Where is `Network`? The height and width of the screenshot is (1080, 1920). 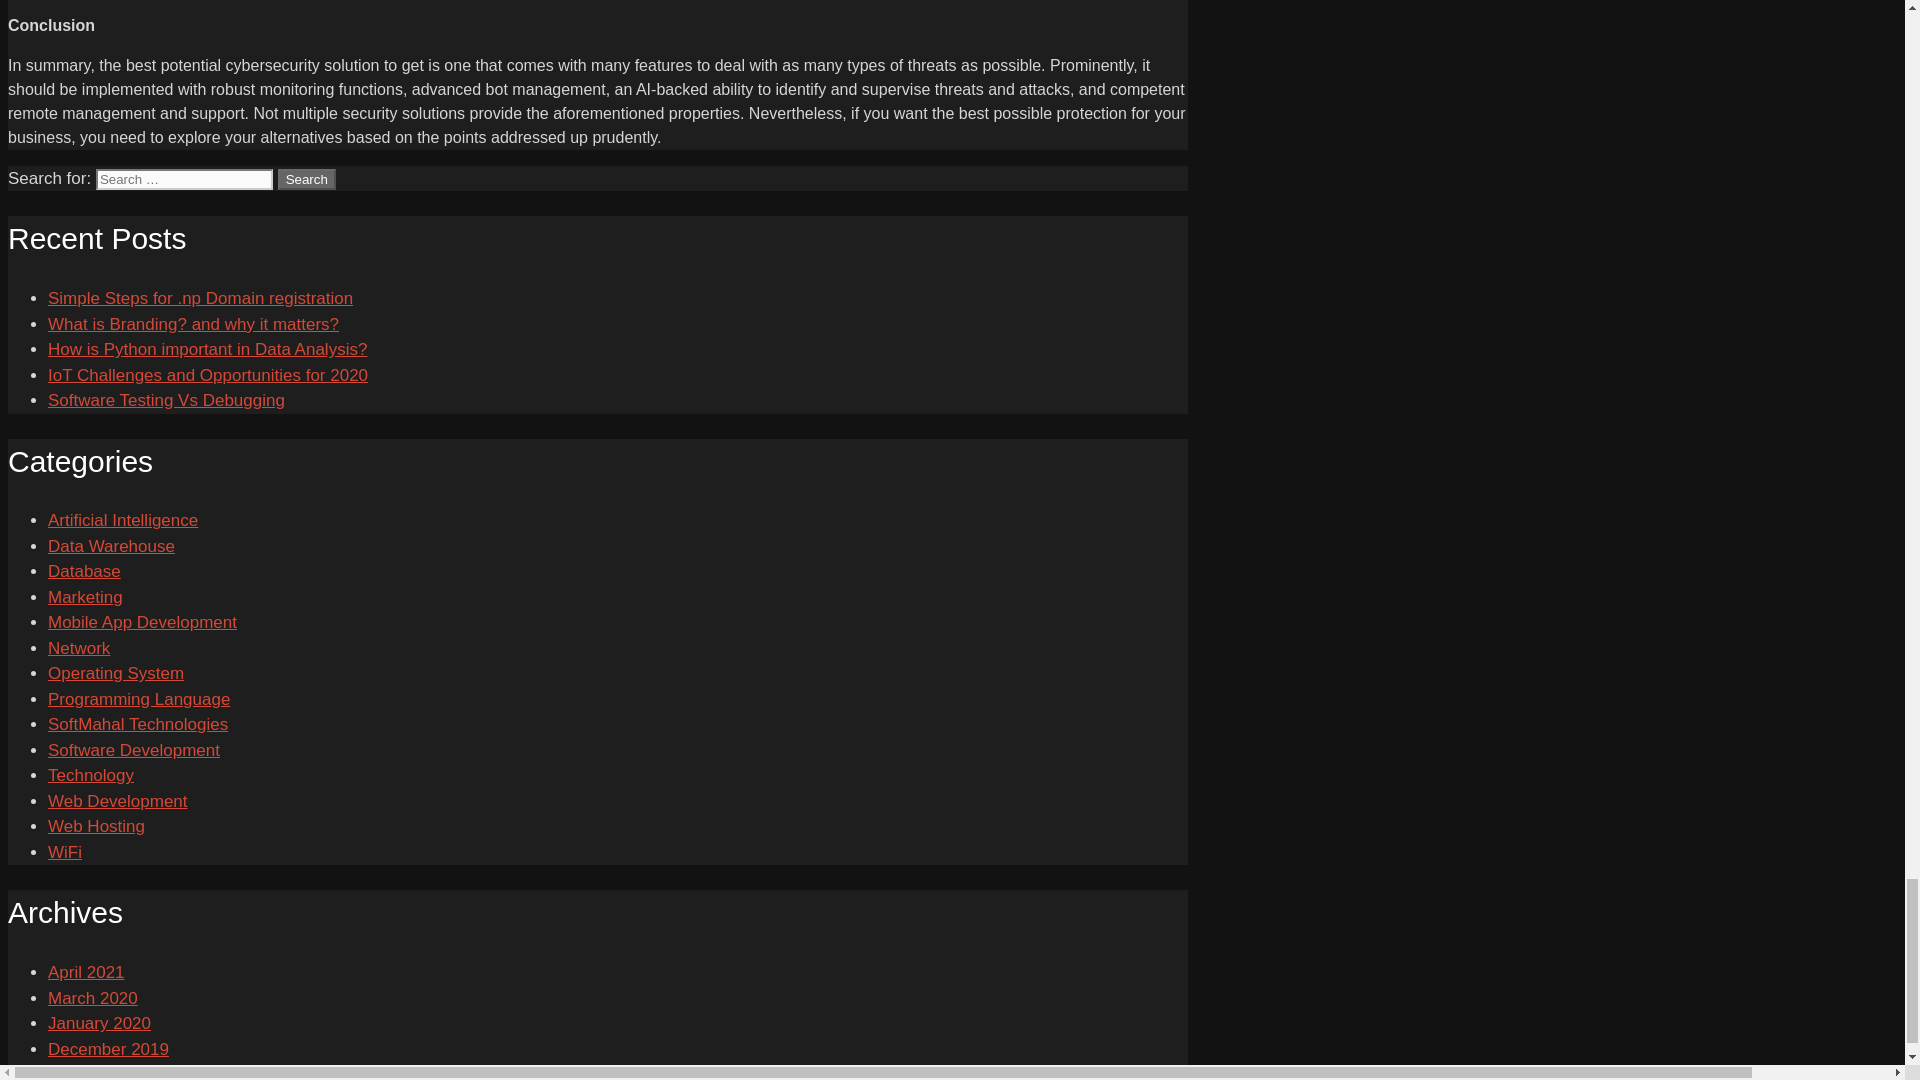 Network is located at coordinates (78, 648).